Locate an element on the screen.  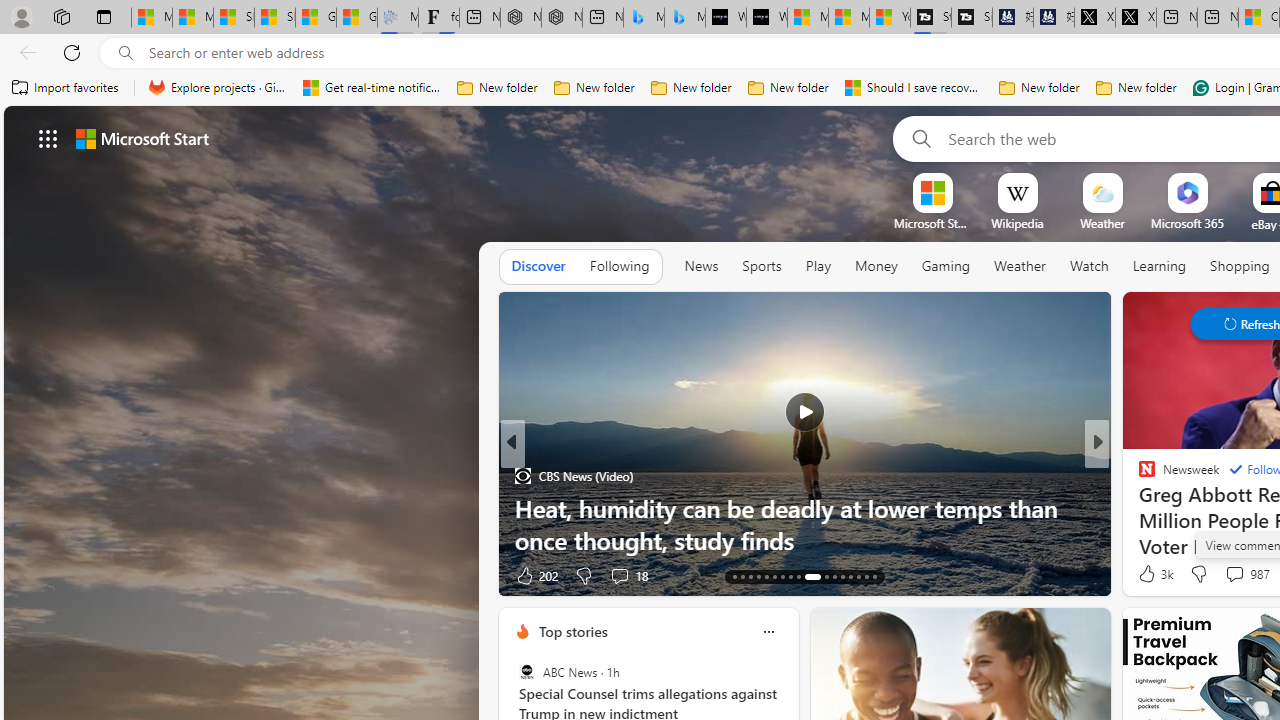
View comments 2 Comment is located at coordinates (1229, 576).